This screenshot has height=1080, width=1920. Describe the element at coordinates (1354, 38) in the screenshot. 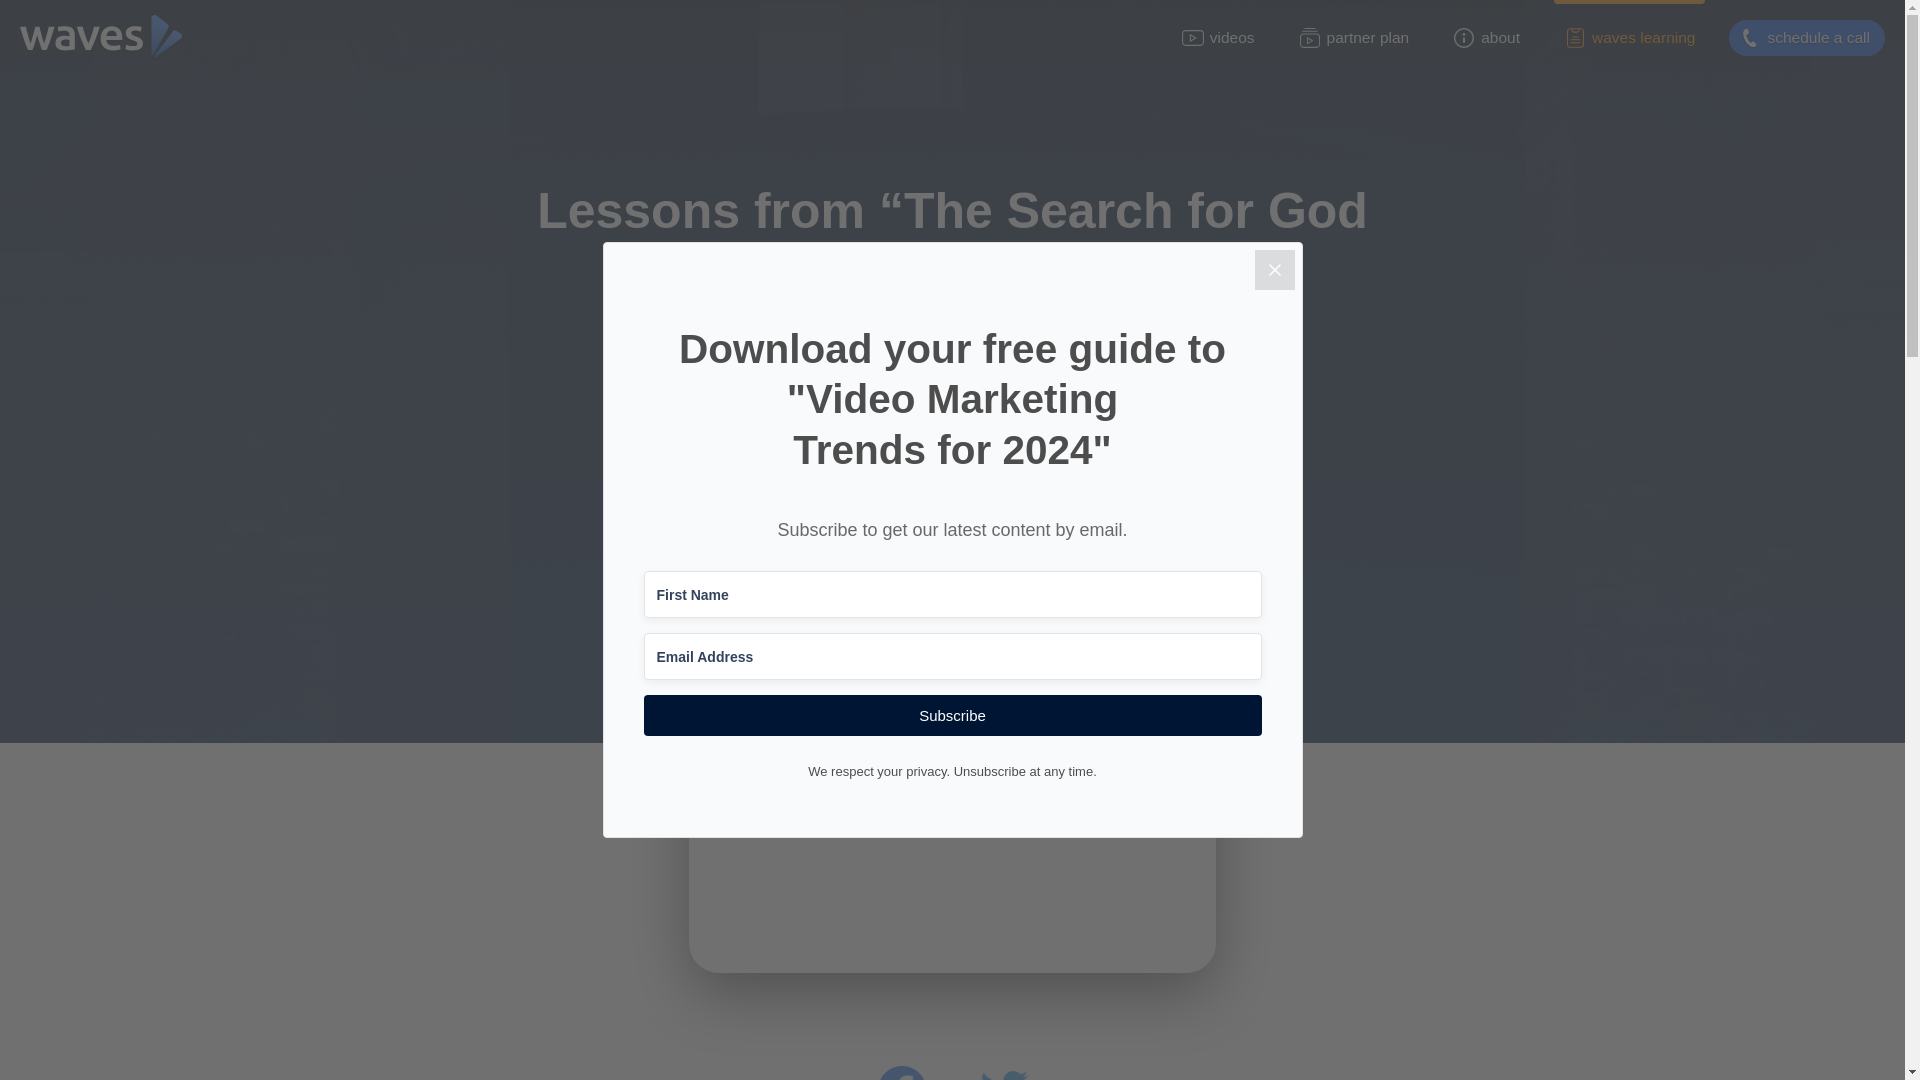

I see `partner plan` at that location.